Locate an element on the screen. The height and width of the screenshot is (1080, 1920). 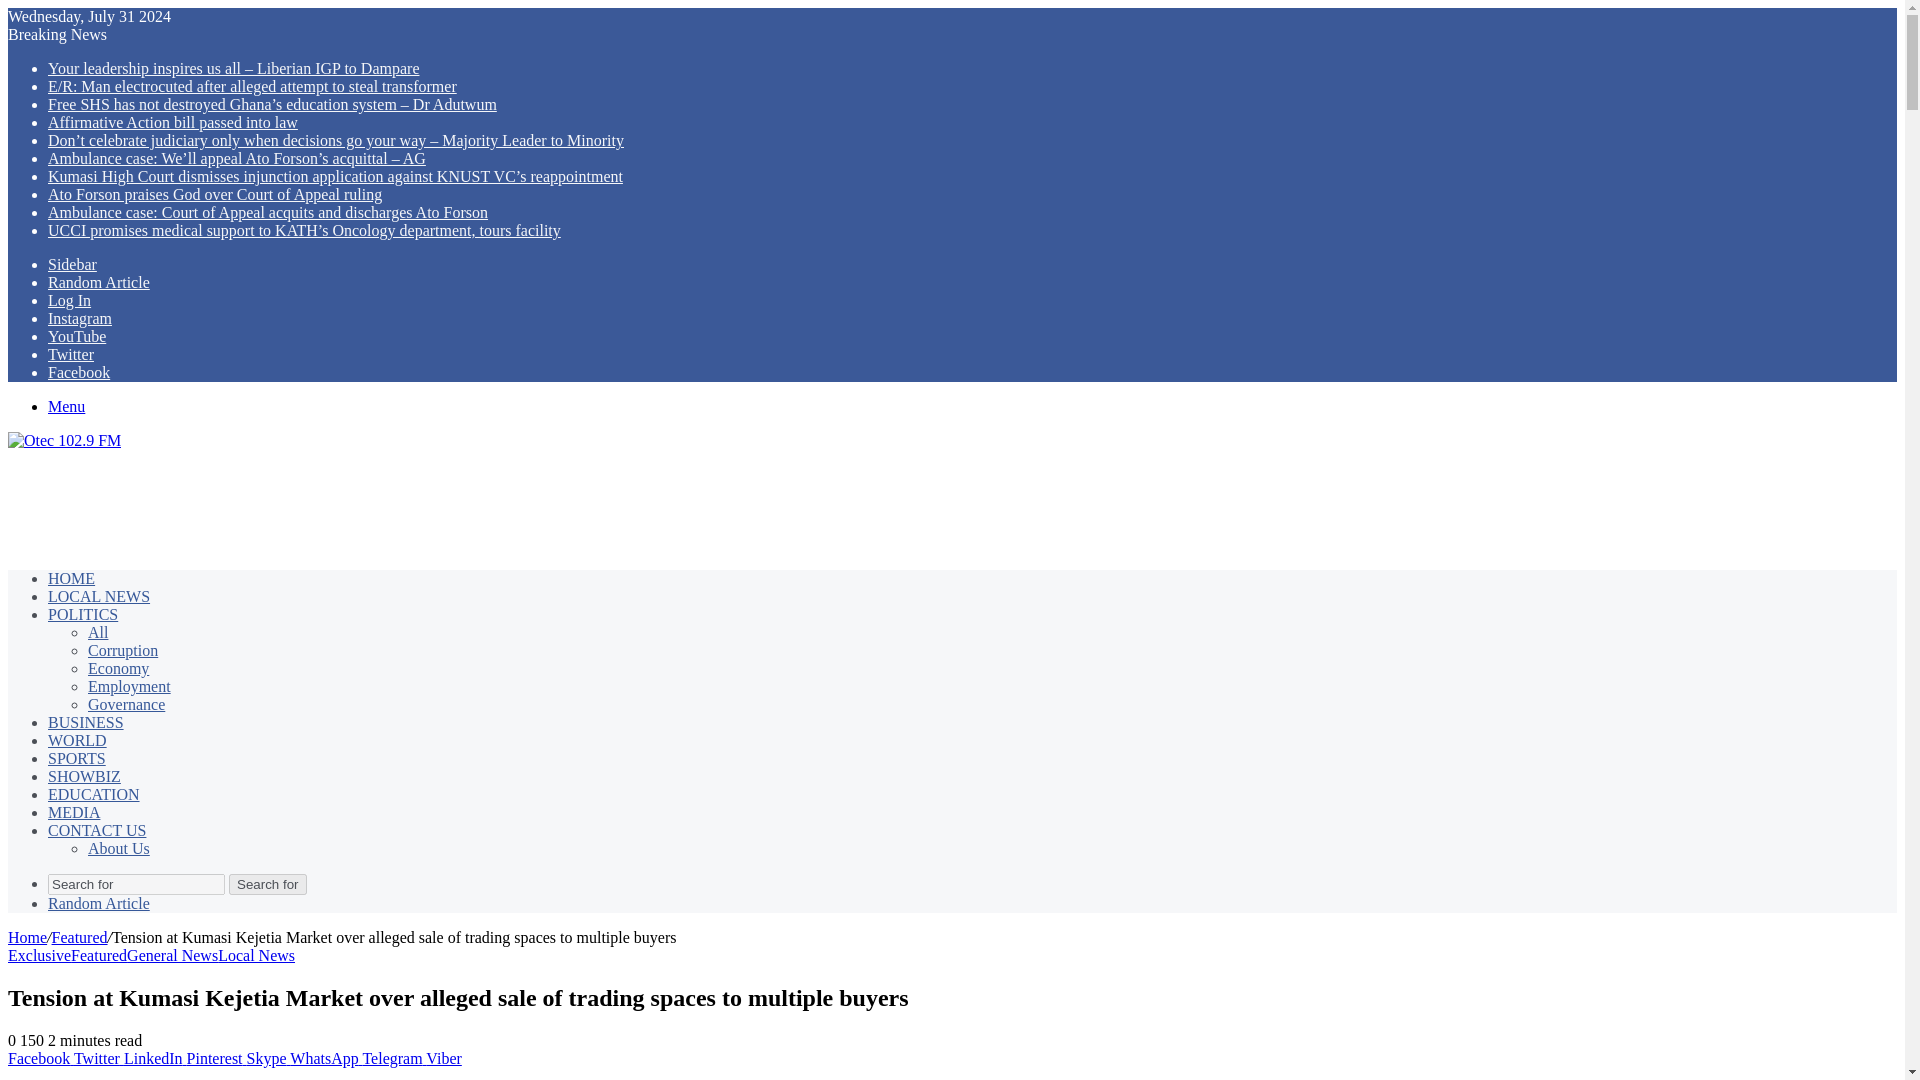
Telegram is located at coordinates (394, 1058).